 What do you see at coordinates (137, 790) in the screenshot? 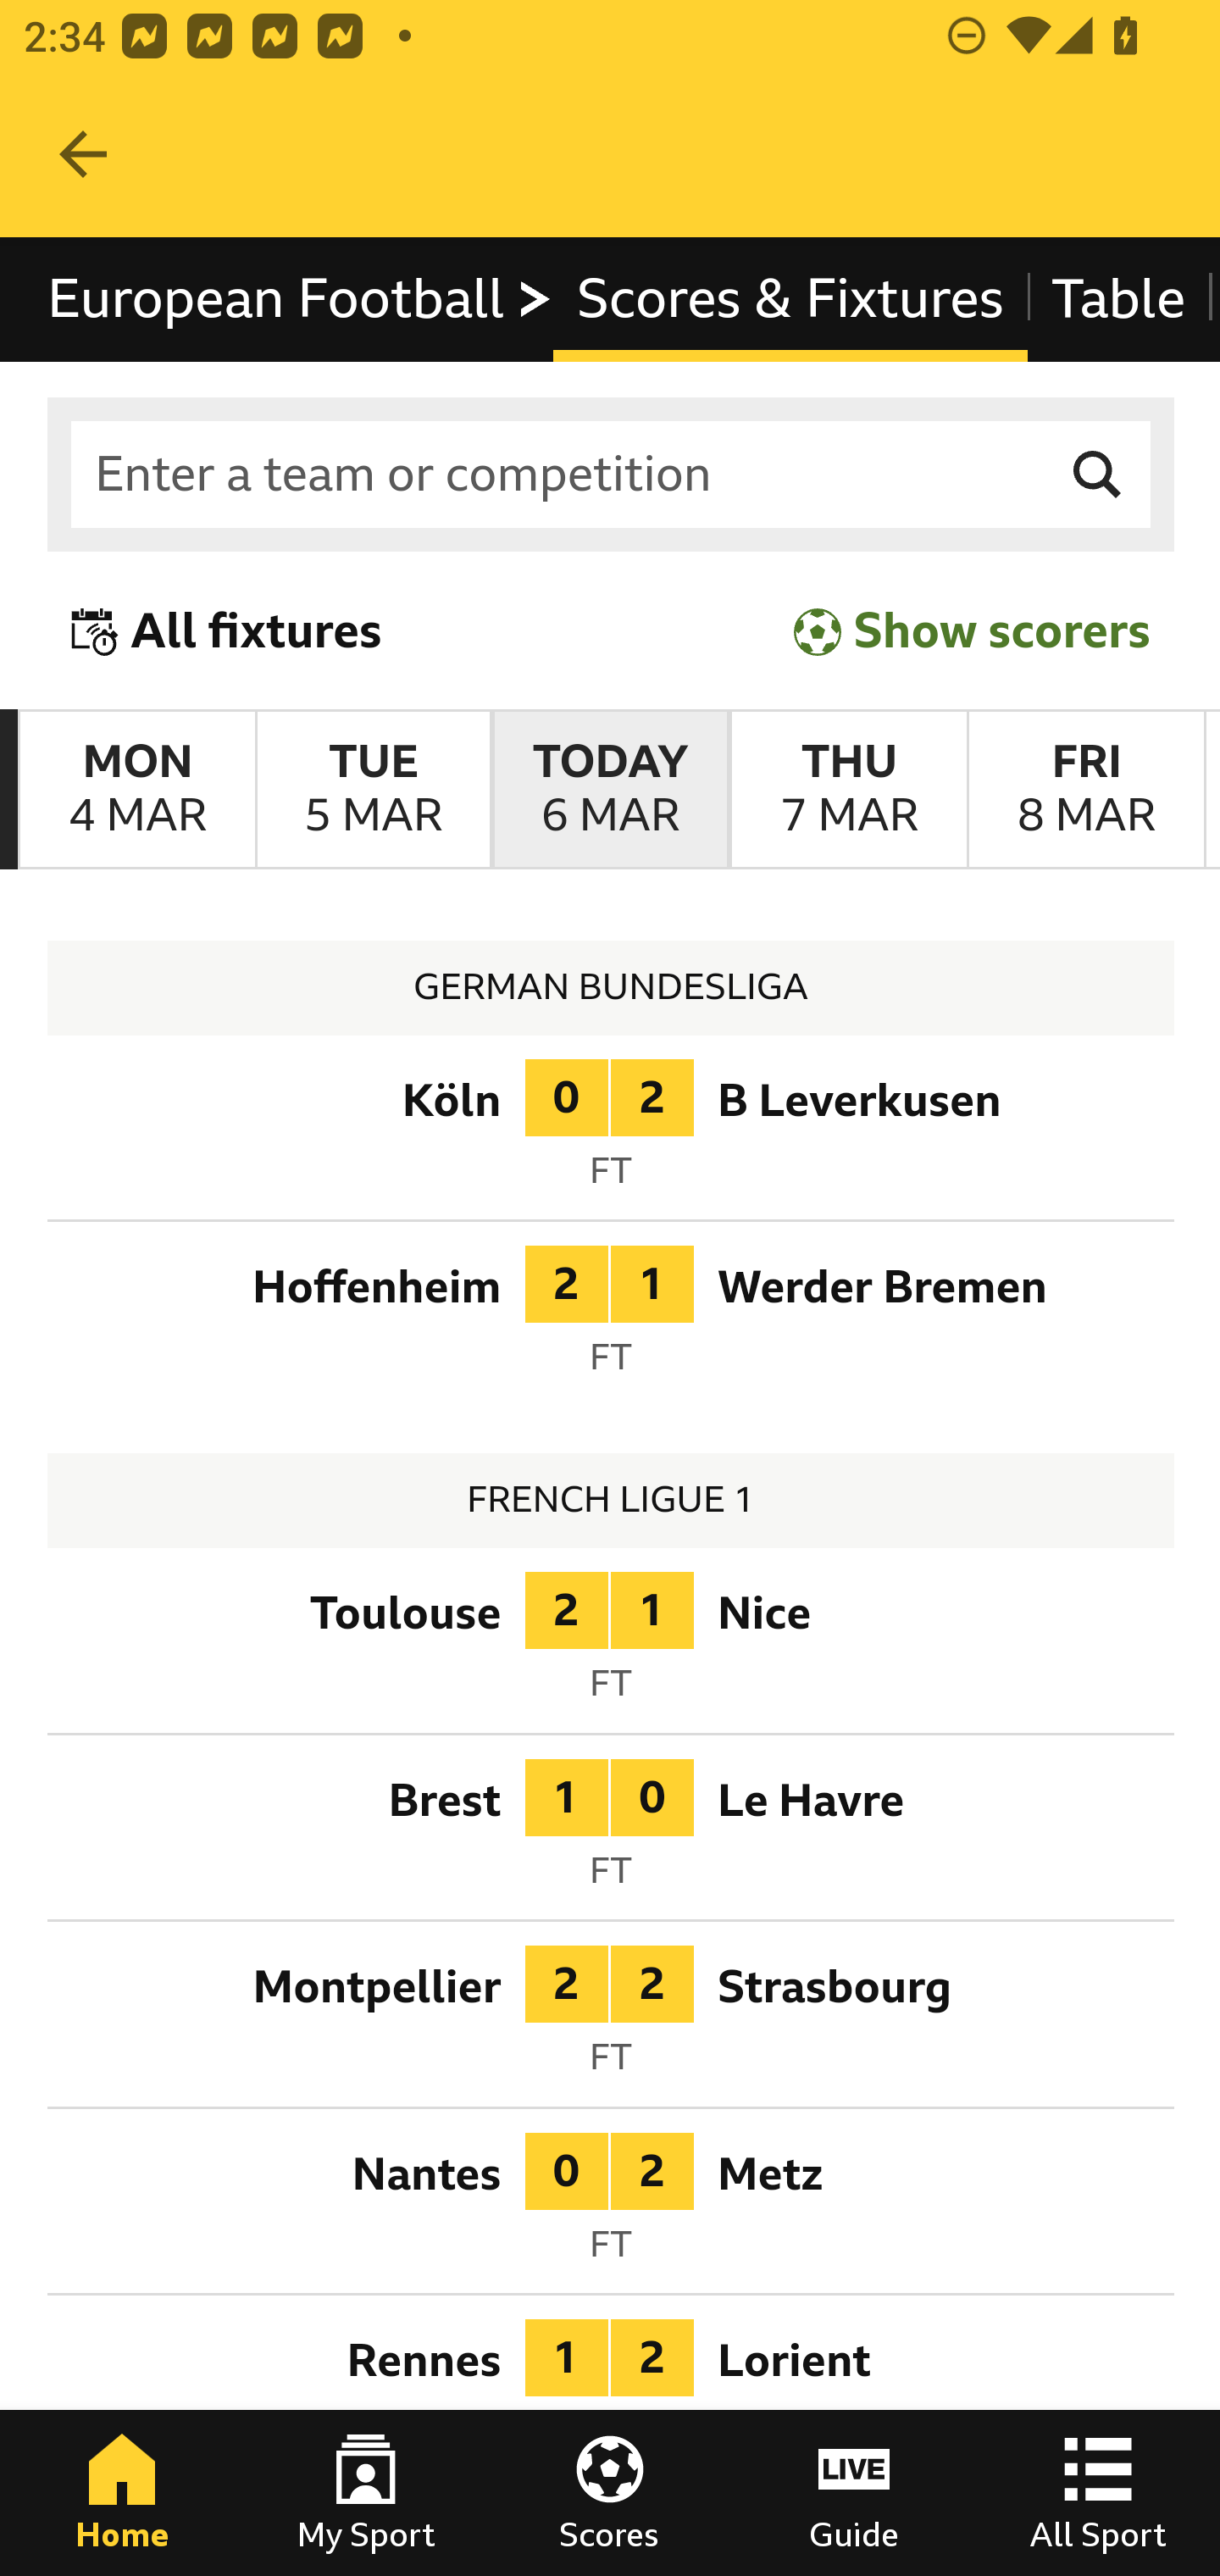
I see `MondayMarch 4th Monday March 4th` at bounding box center [137, 790].